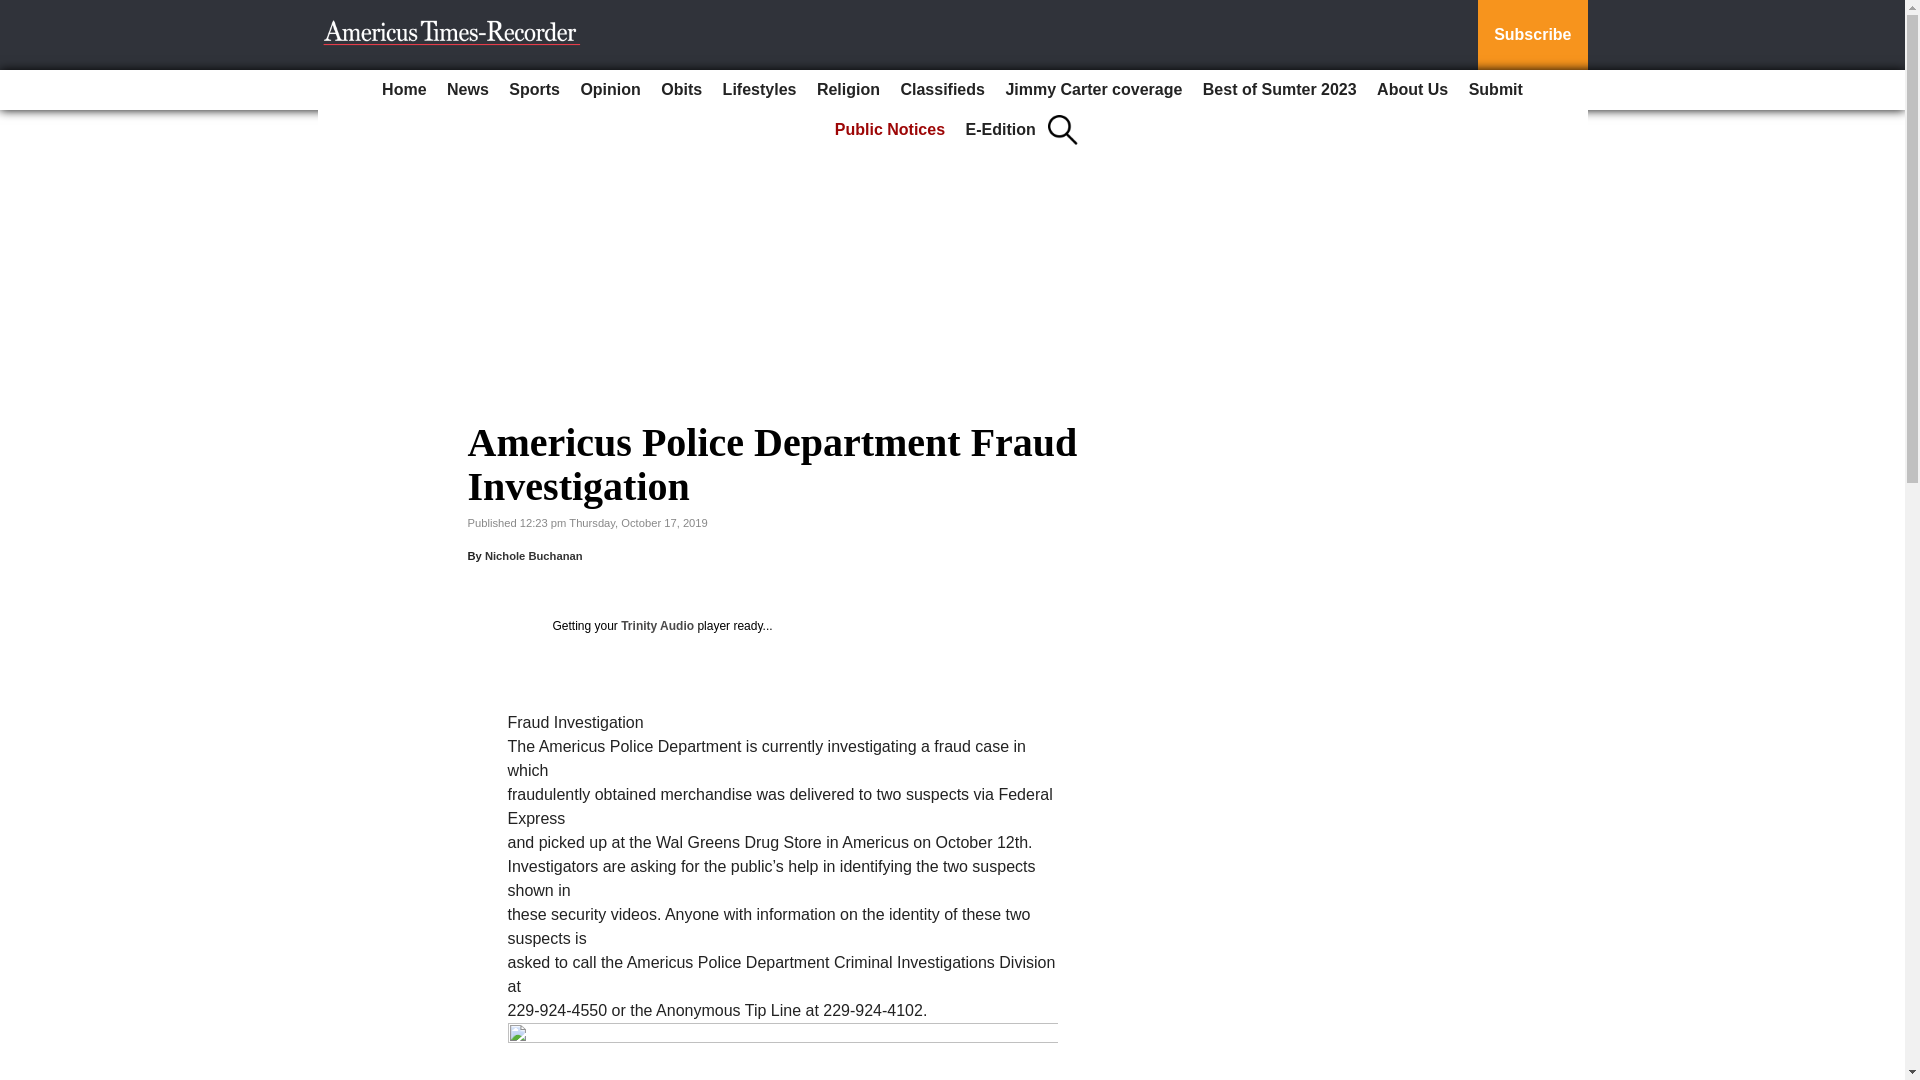 Image resolution: width=1920 pixels, height=1080 pixels. Describe the element at coordinates (534, 90) in the screenshot. I see `Sports` at that location.